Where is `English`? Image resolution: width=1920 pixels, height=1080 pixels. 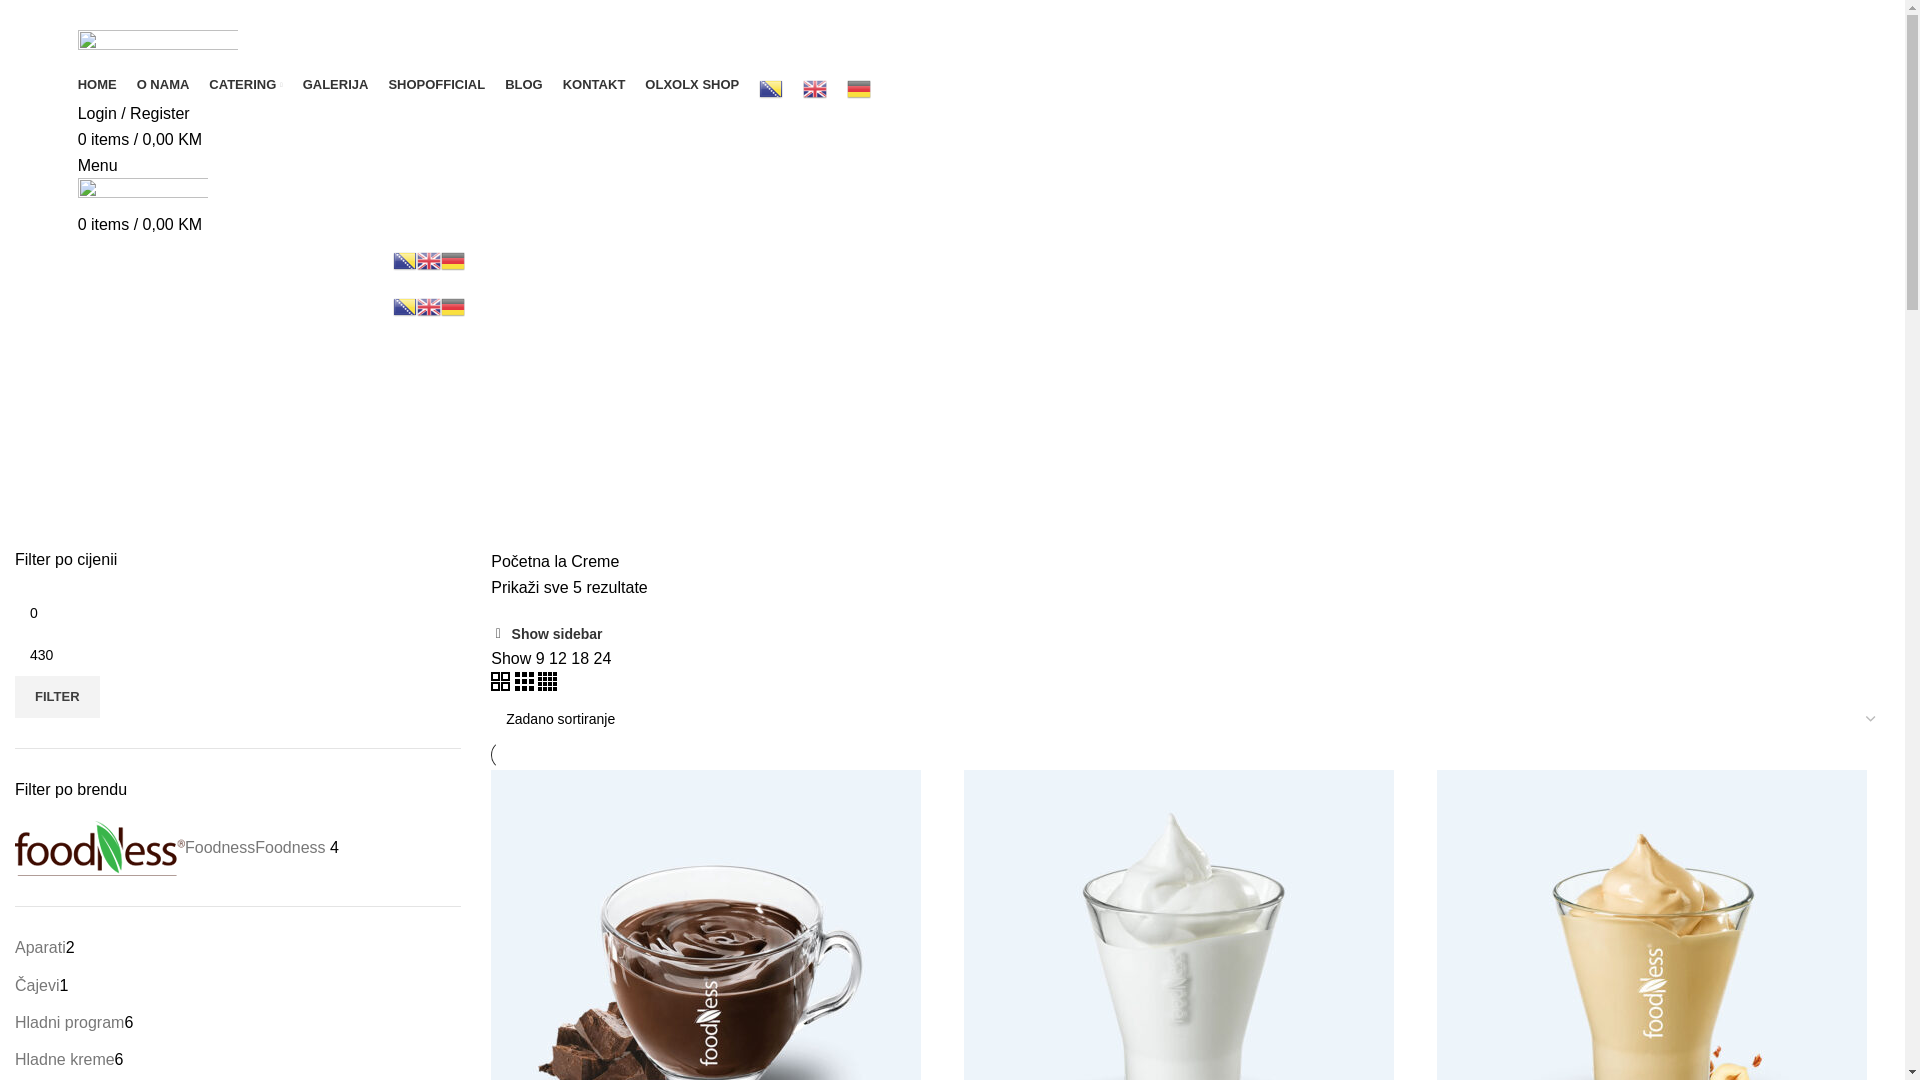 English is located at coordinates (428, 260).